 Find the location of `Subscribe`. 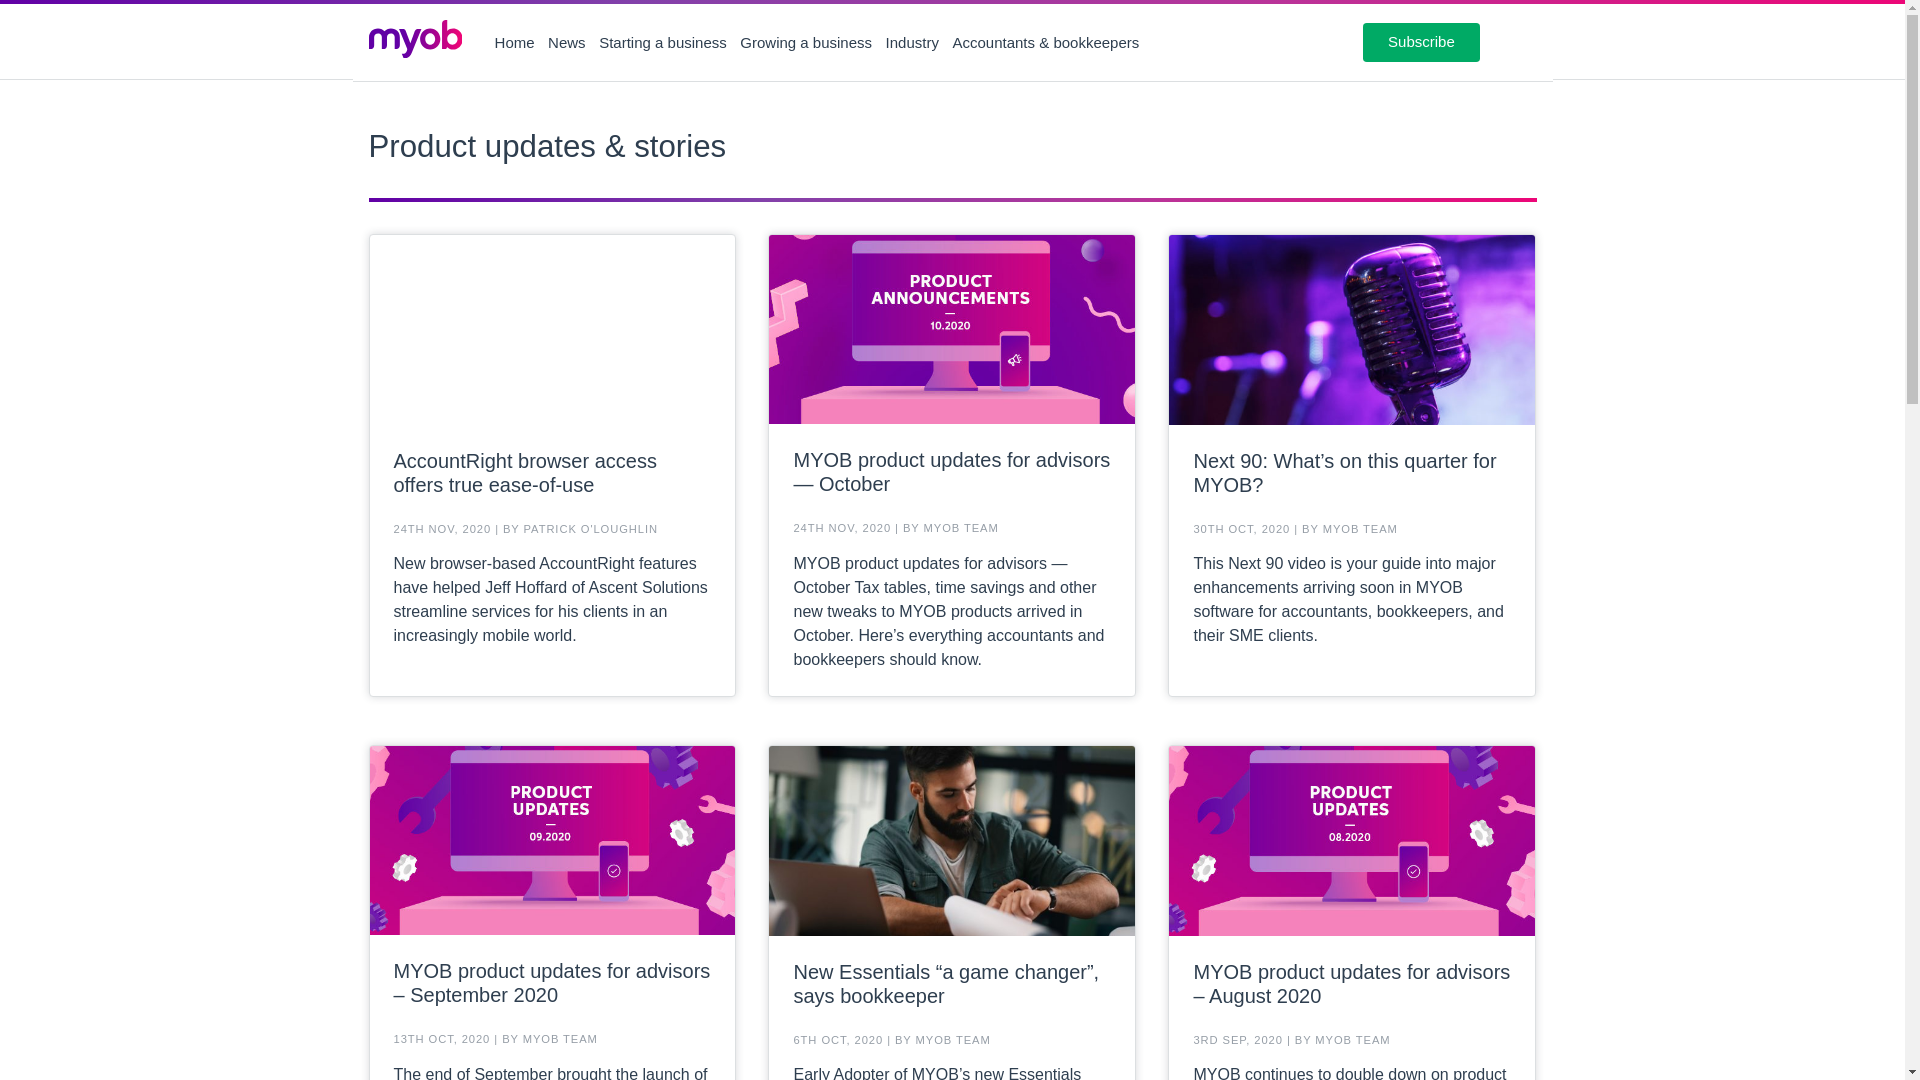

Subscribe is located at coordinates (1422, 41).